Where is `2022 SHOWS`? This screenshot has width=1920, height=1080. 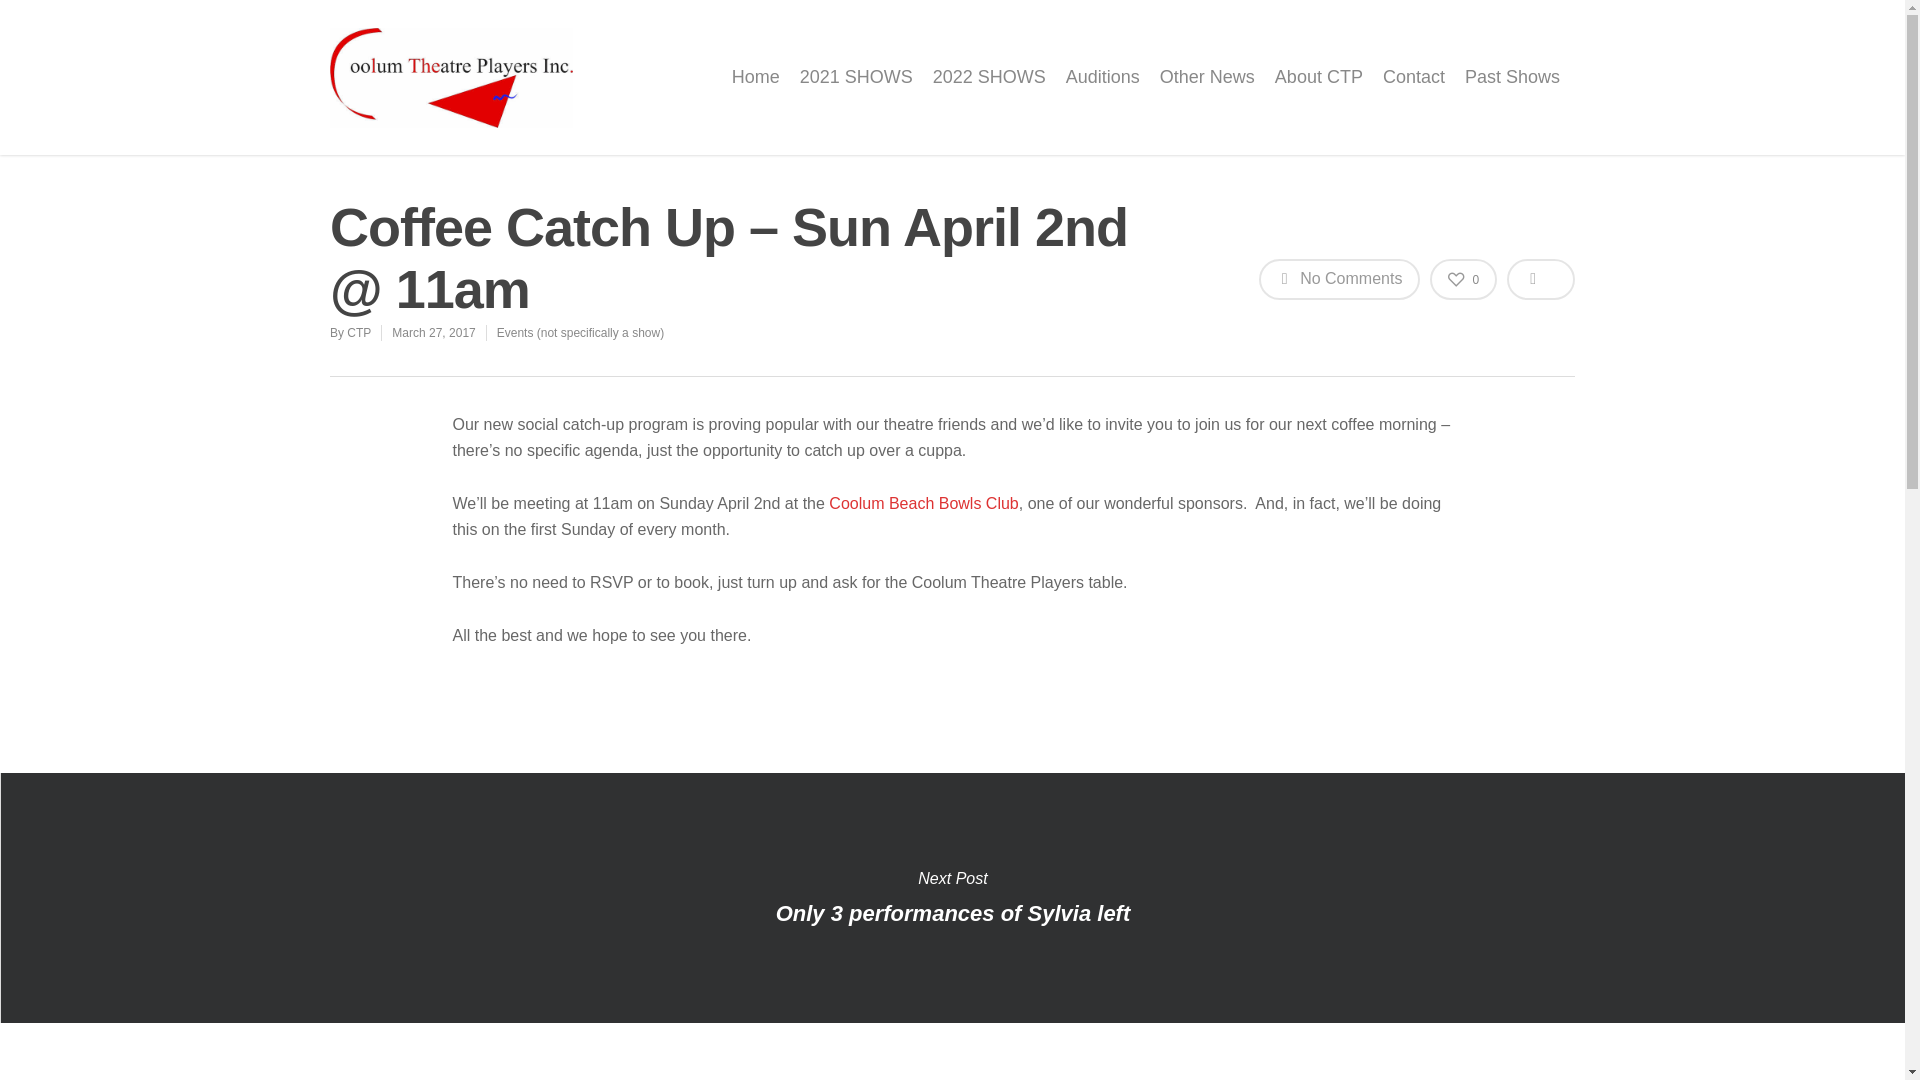 2022 SHOWS is located at coordinates (990, 92).